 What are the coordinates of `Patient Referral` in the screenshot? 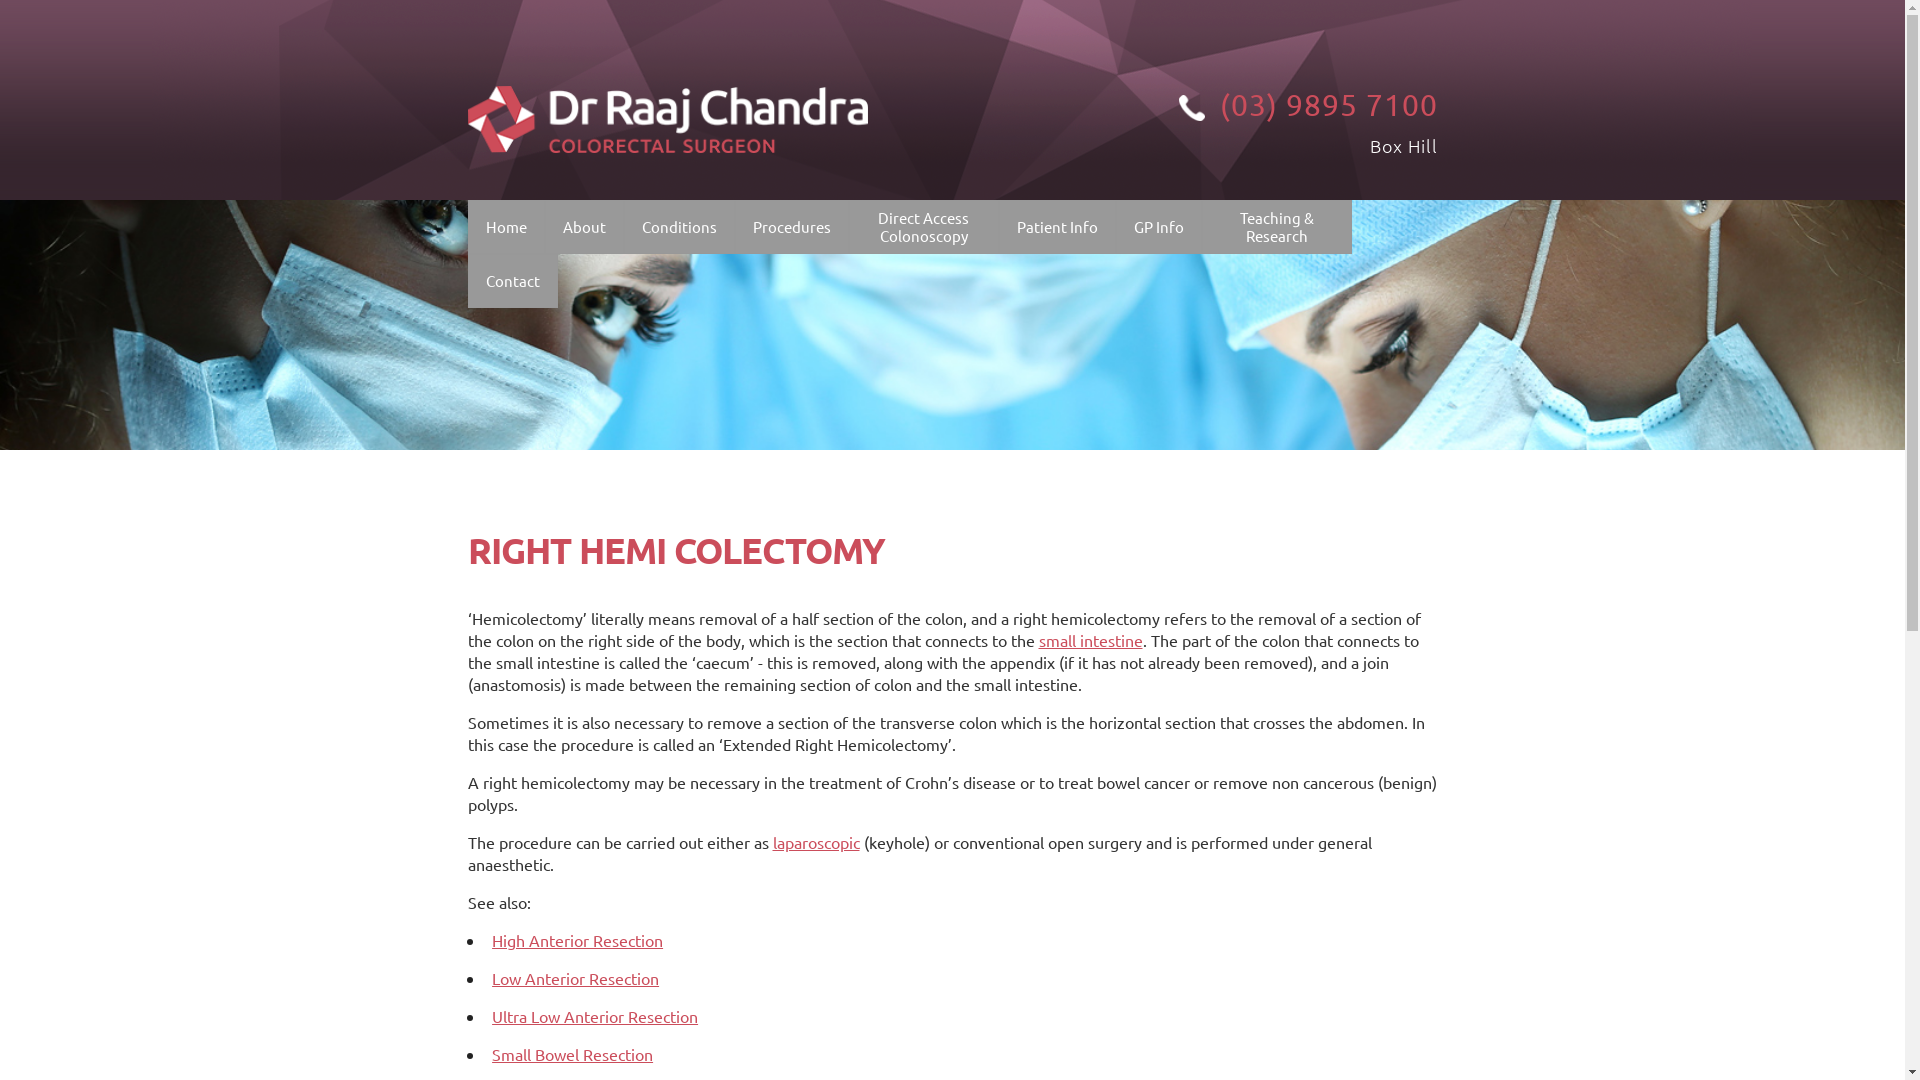 It's located at (1256, 278).